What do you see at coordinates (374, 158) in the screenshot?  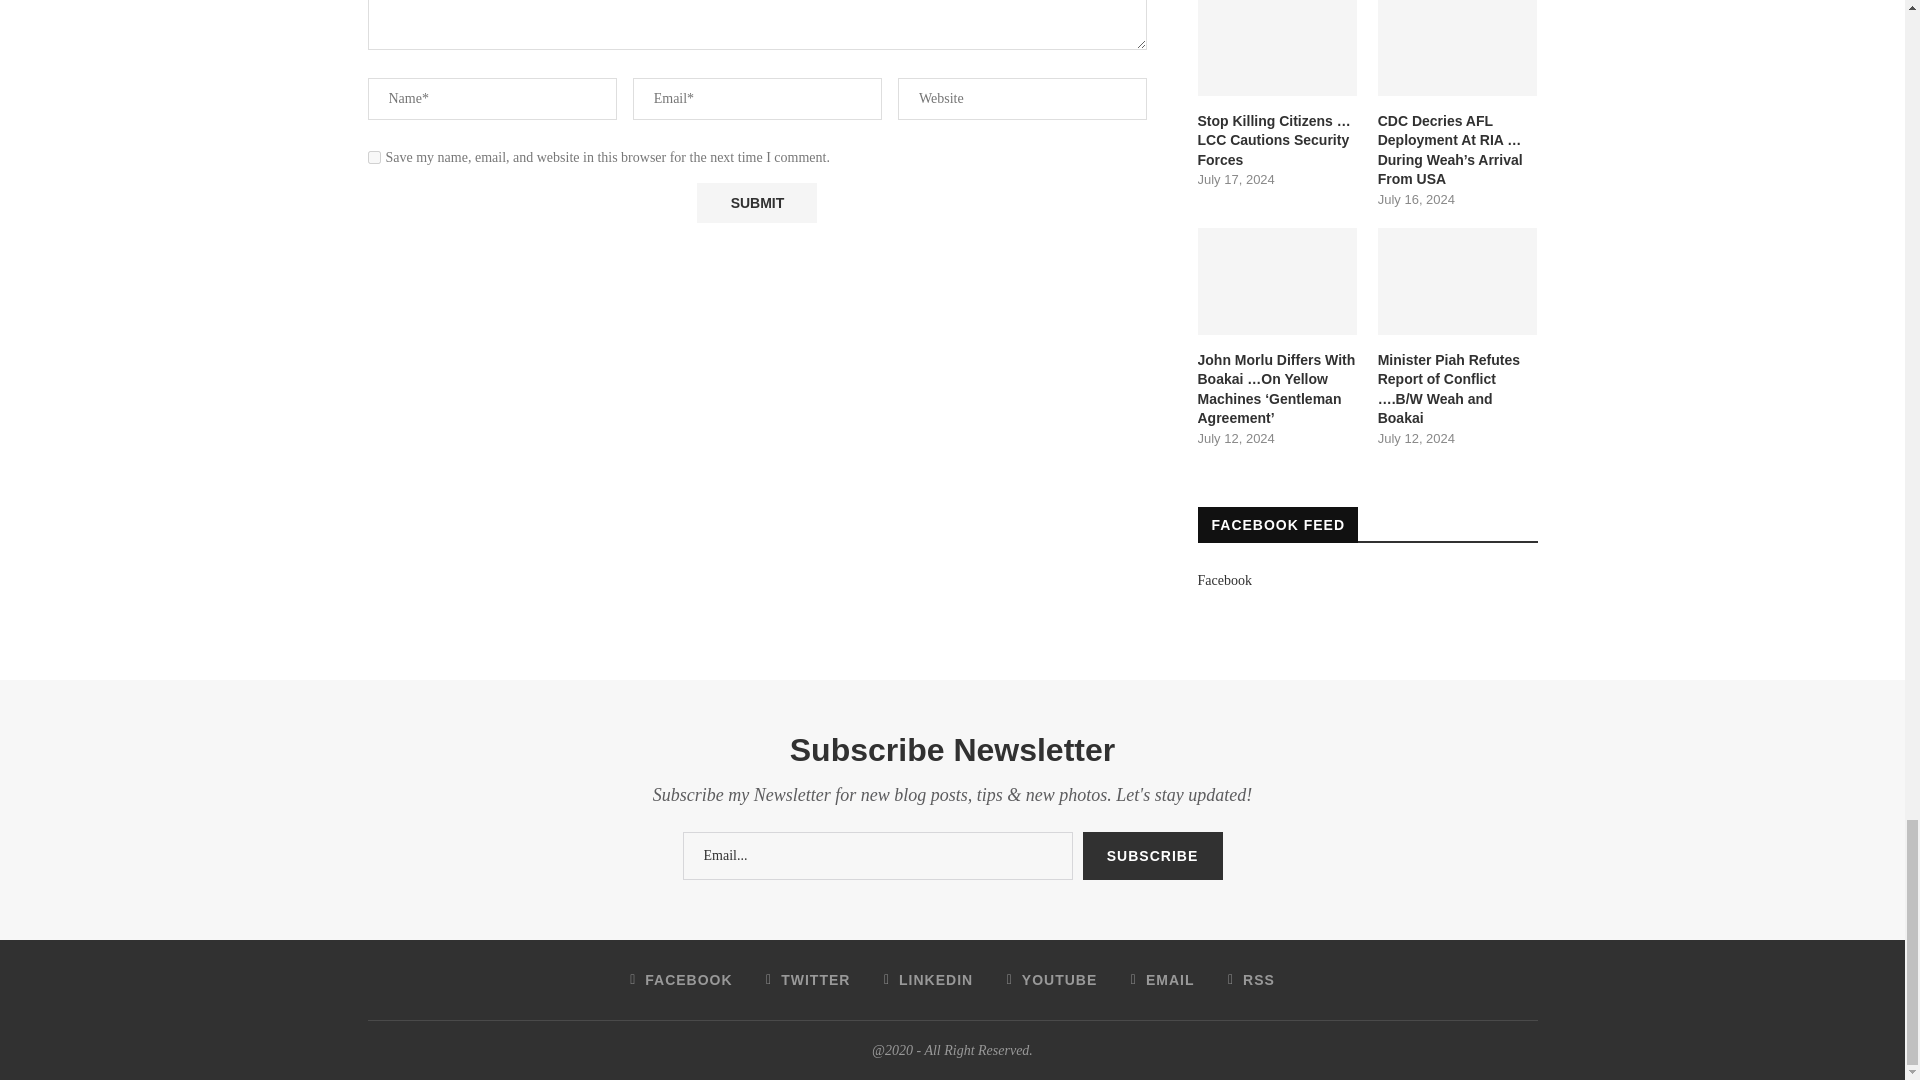 I see `yes` at bounding box center [374, 158].